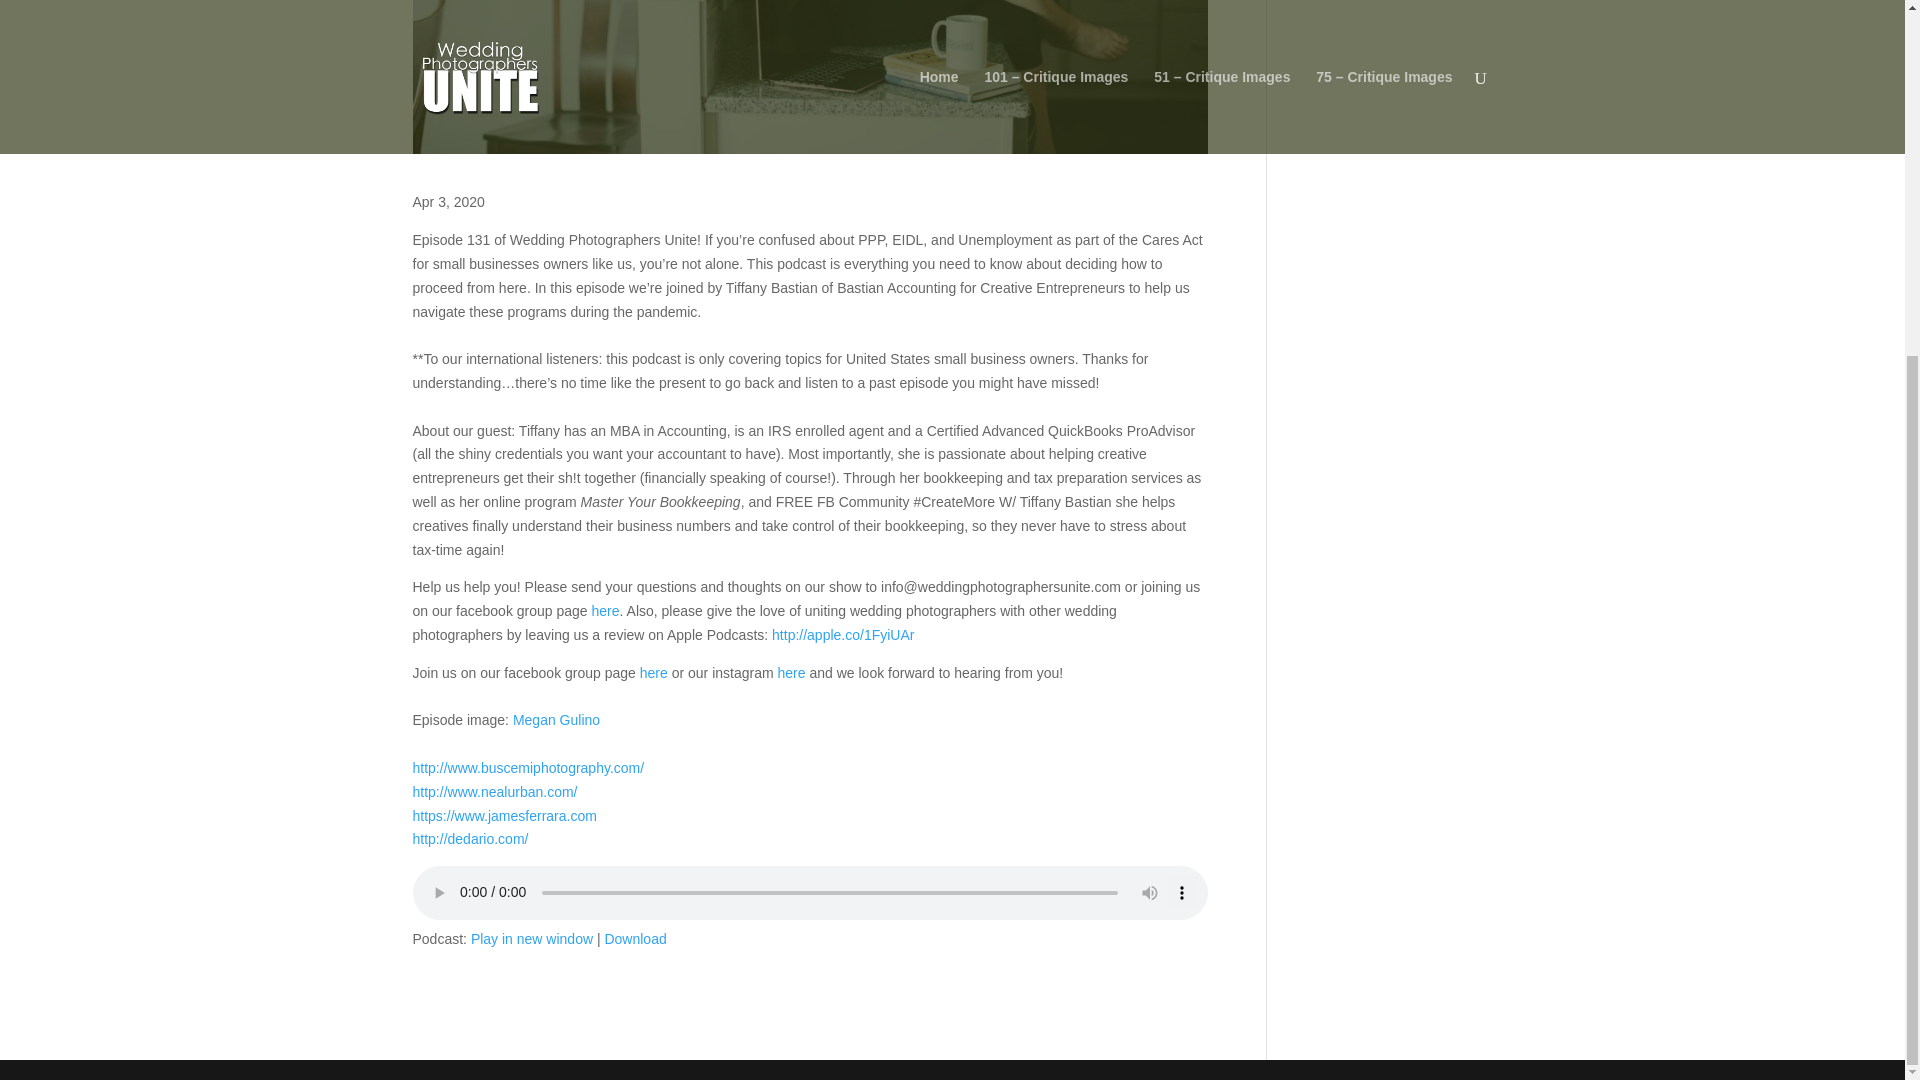 This screenshot has height=1080, width=1920. I want to click on here, so click(792, 673).